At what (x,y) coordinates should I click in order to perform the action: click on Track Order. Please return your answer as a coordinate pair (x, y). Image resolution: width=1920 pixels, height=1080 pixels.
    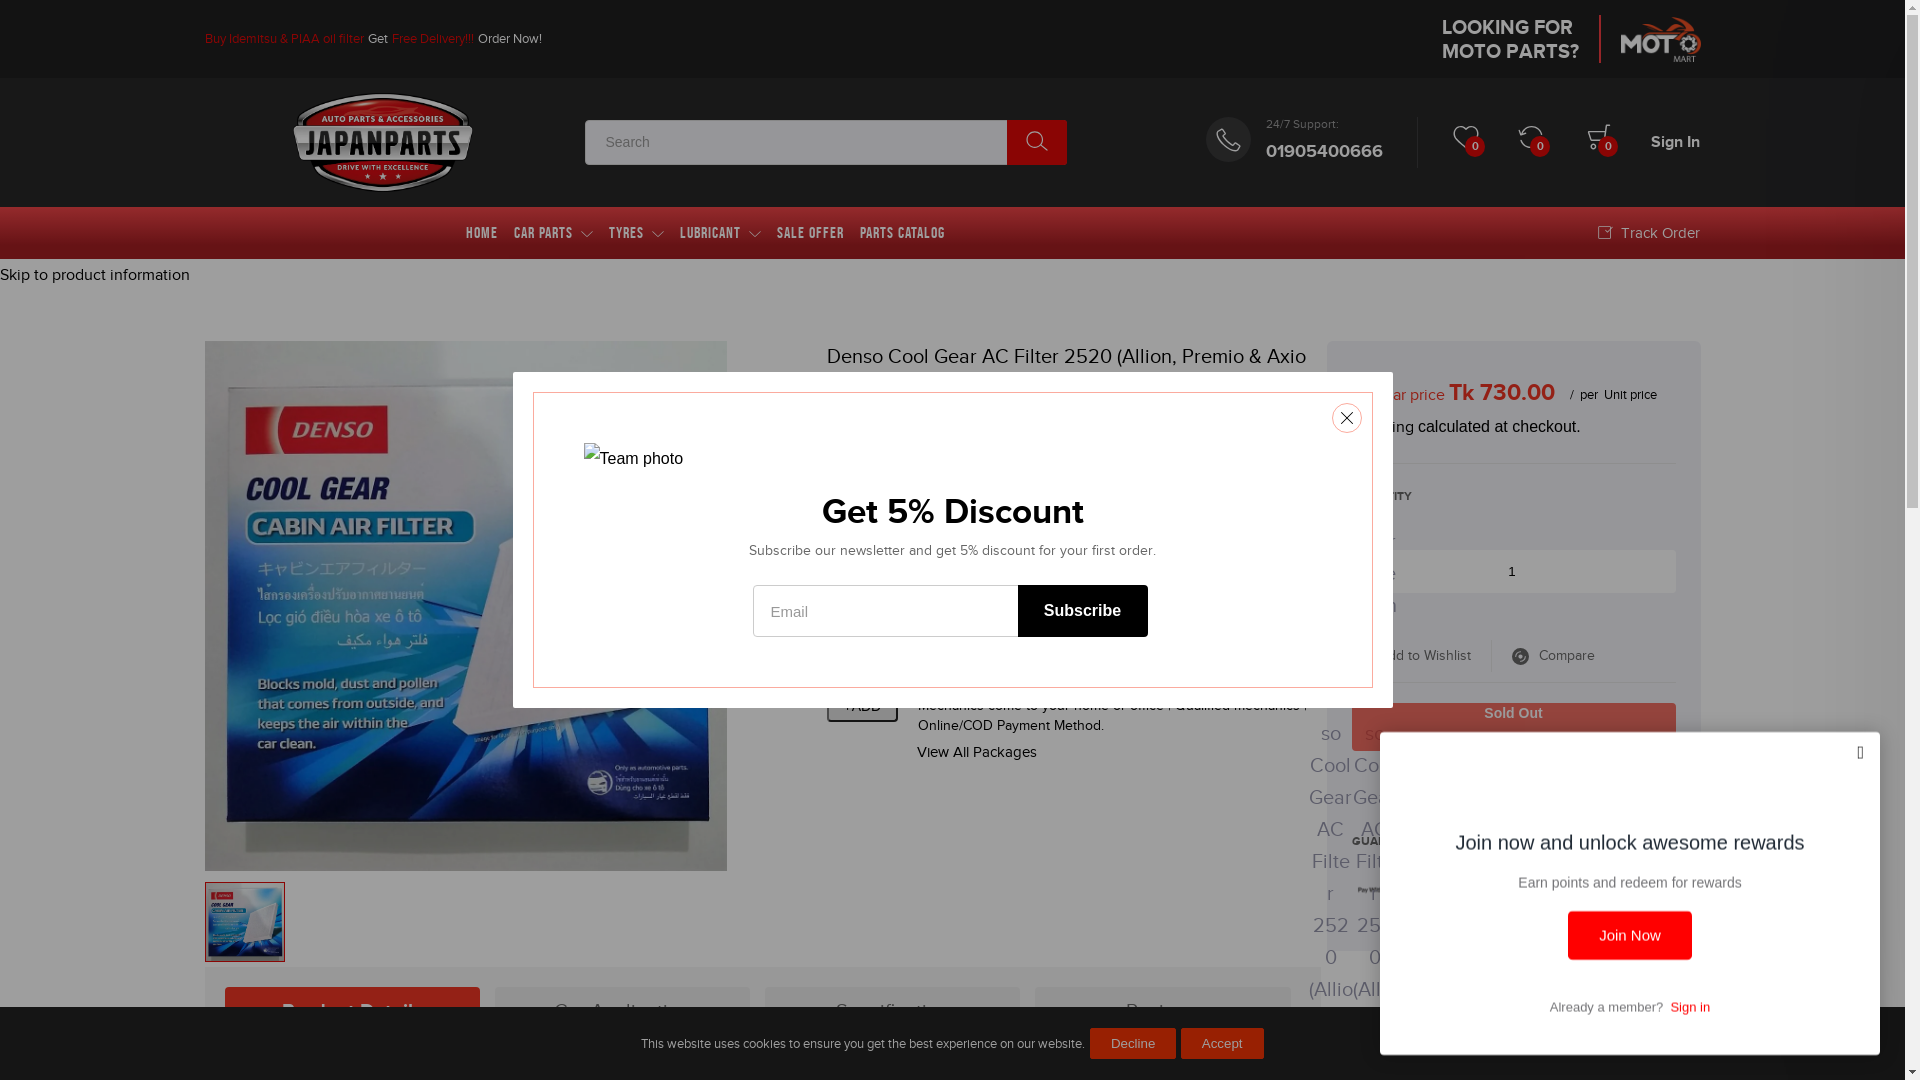
    Looking at the image, I should click on (1649, 233).